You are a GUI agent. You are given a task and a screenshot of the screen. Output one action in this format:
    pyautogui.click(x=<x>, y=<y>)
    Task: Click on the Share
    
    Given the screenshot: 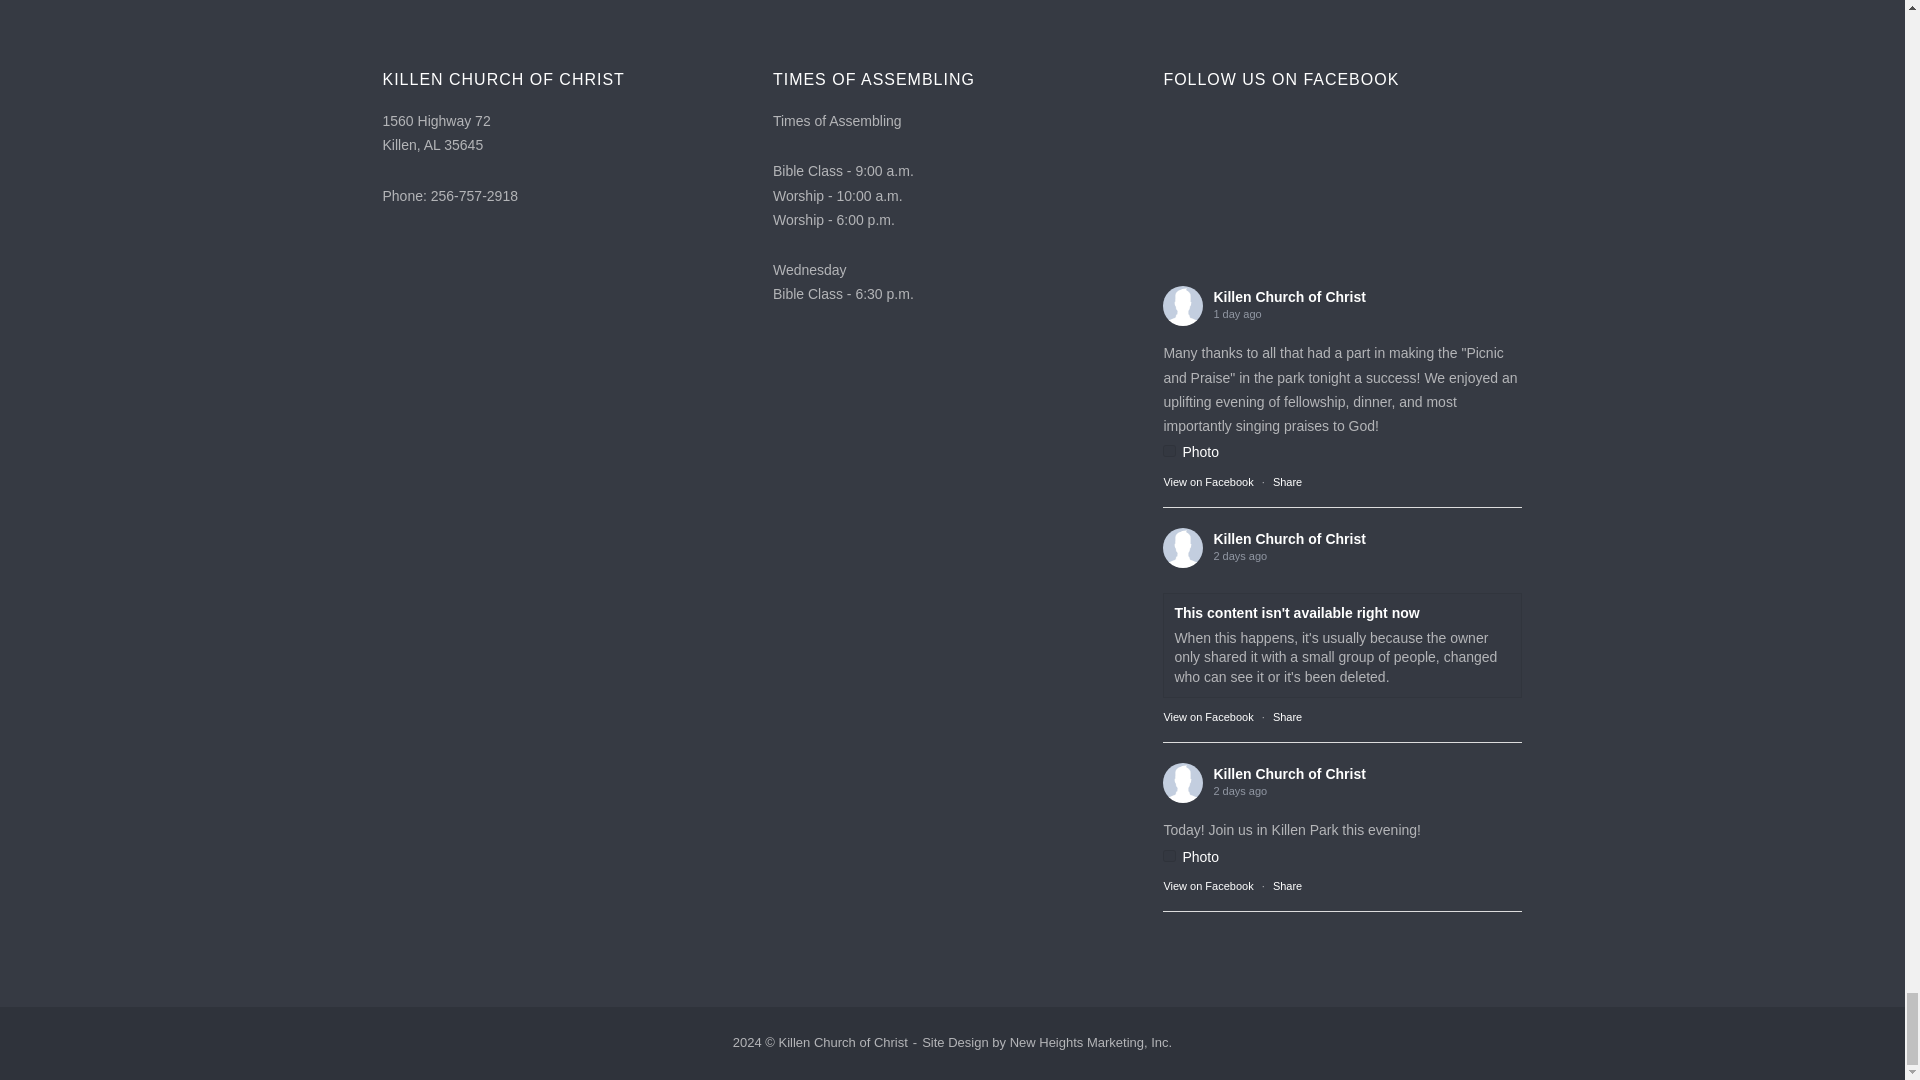 What is the action you would take?
    pyautogui.click(x=1286, y=886)
    